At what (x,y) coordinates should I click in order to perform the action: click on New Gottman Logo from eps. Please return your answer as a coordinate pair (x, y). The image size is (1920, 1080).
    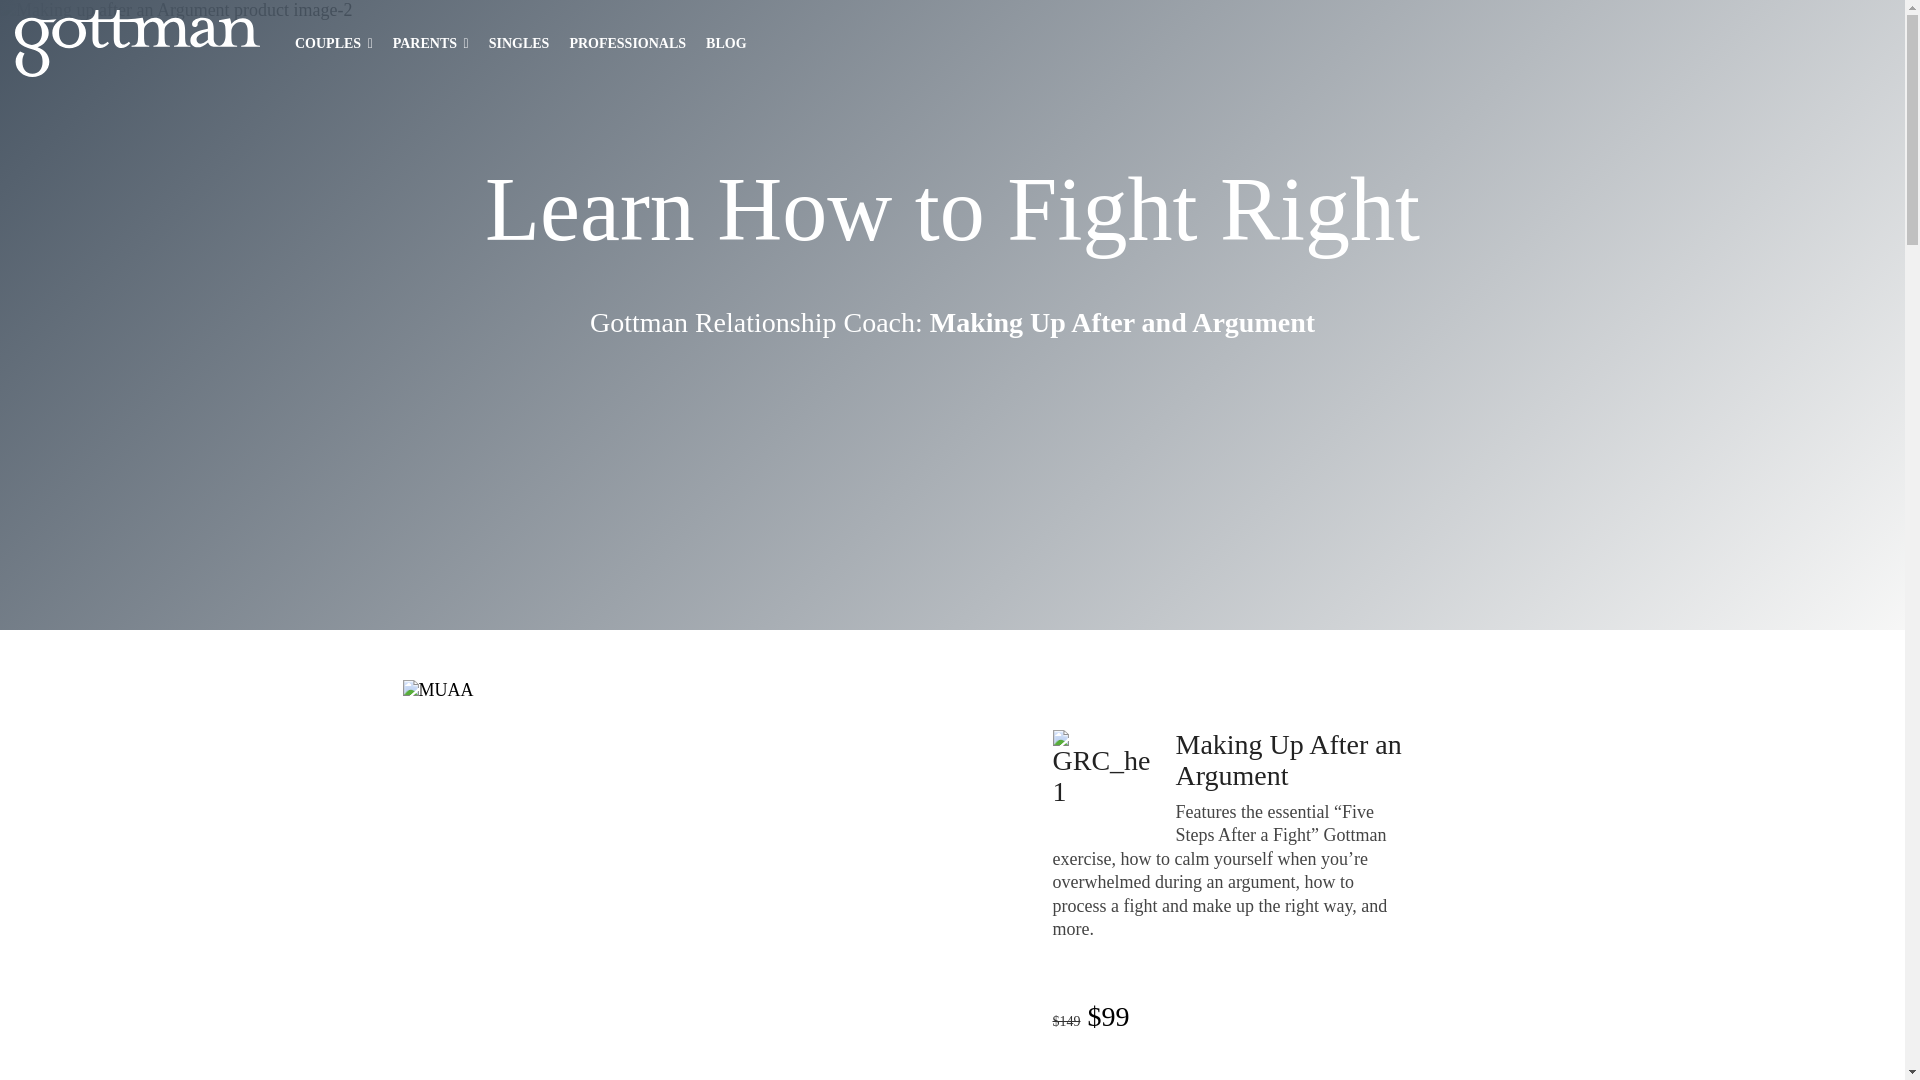
    Looking at the image, I should click on (137, 42).